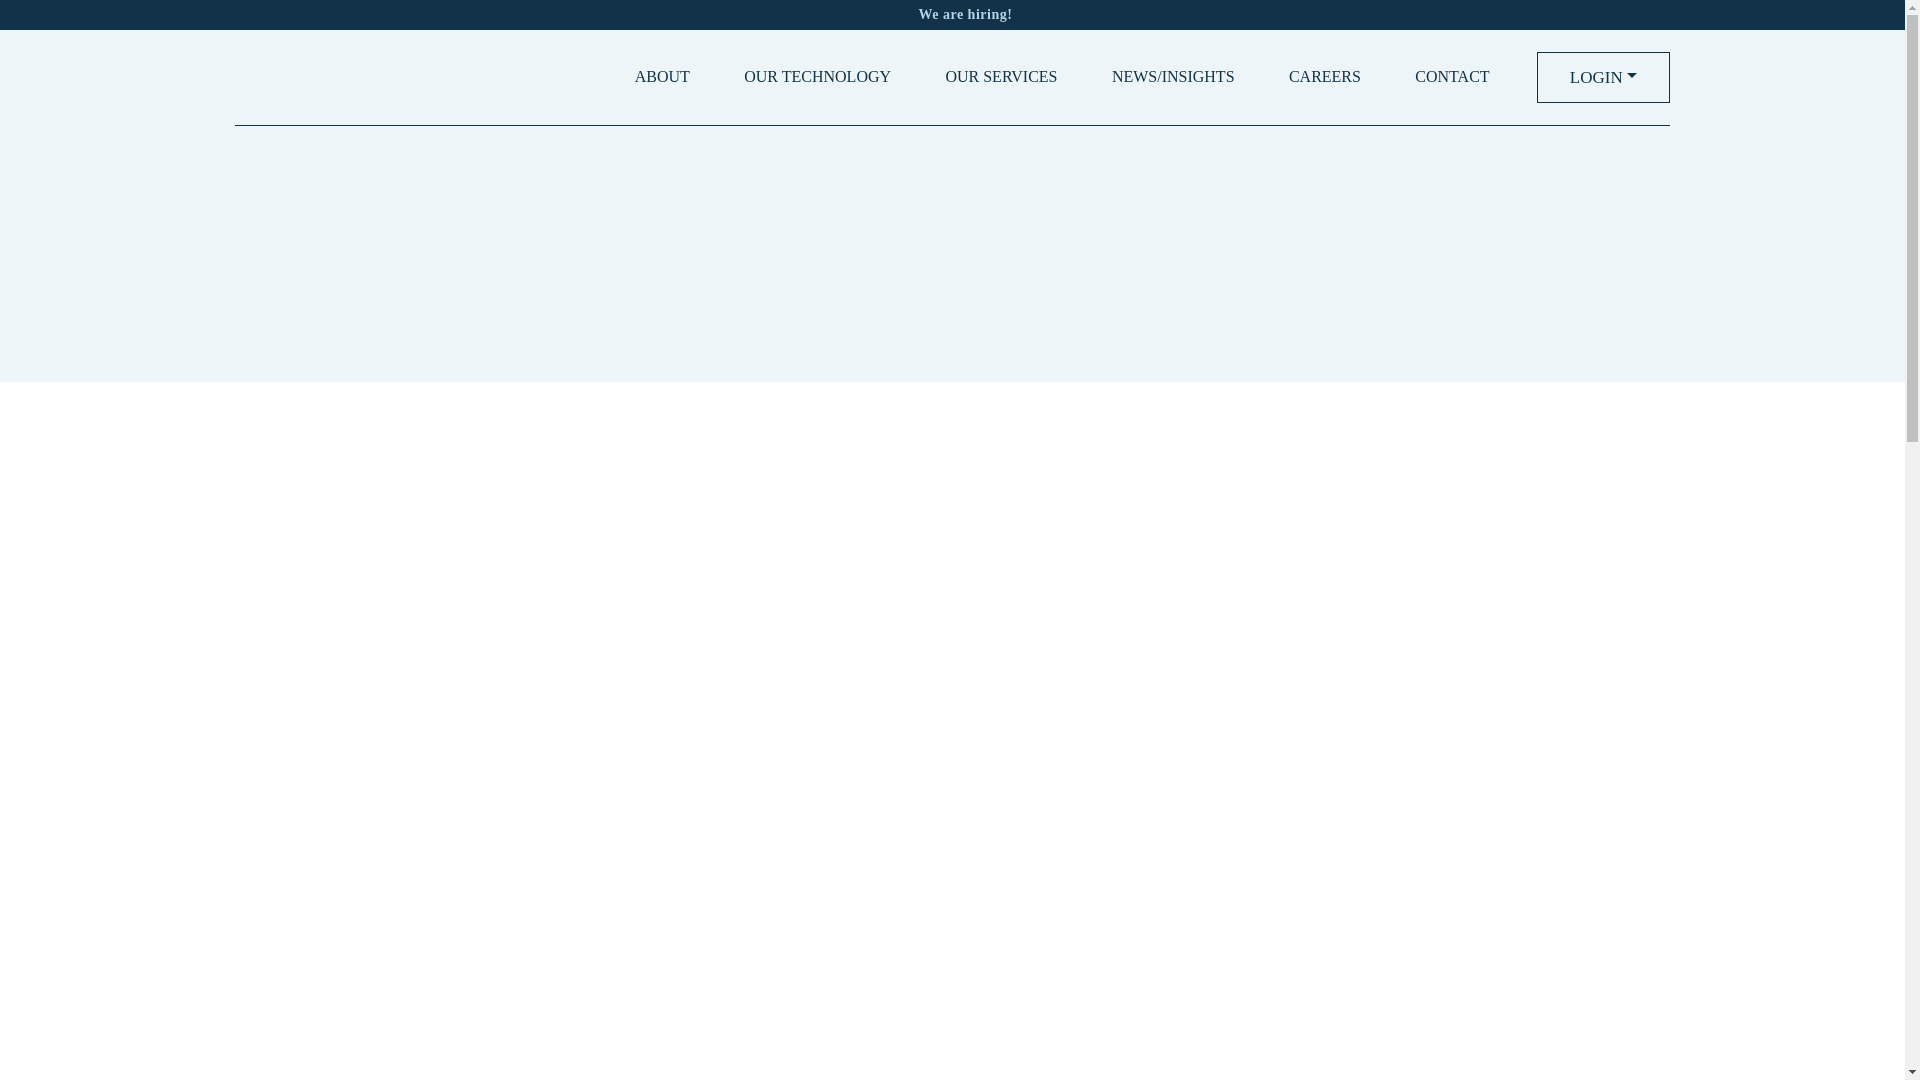  What do you see at coordinates (818, 78) in the screenshot?
I see `OUR TECHNOLOGY` at bounding box center [818, 78].